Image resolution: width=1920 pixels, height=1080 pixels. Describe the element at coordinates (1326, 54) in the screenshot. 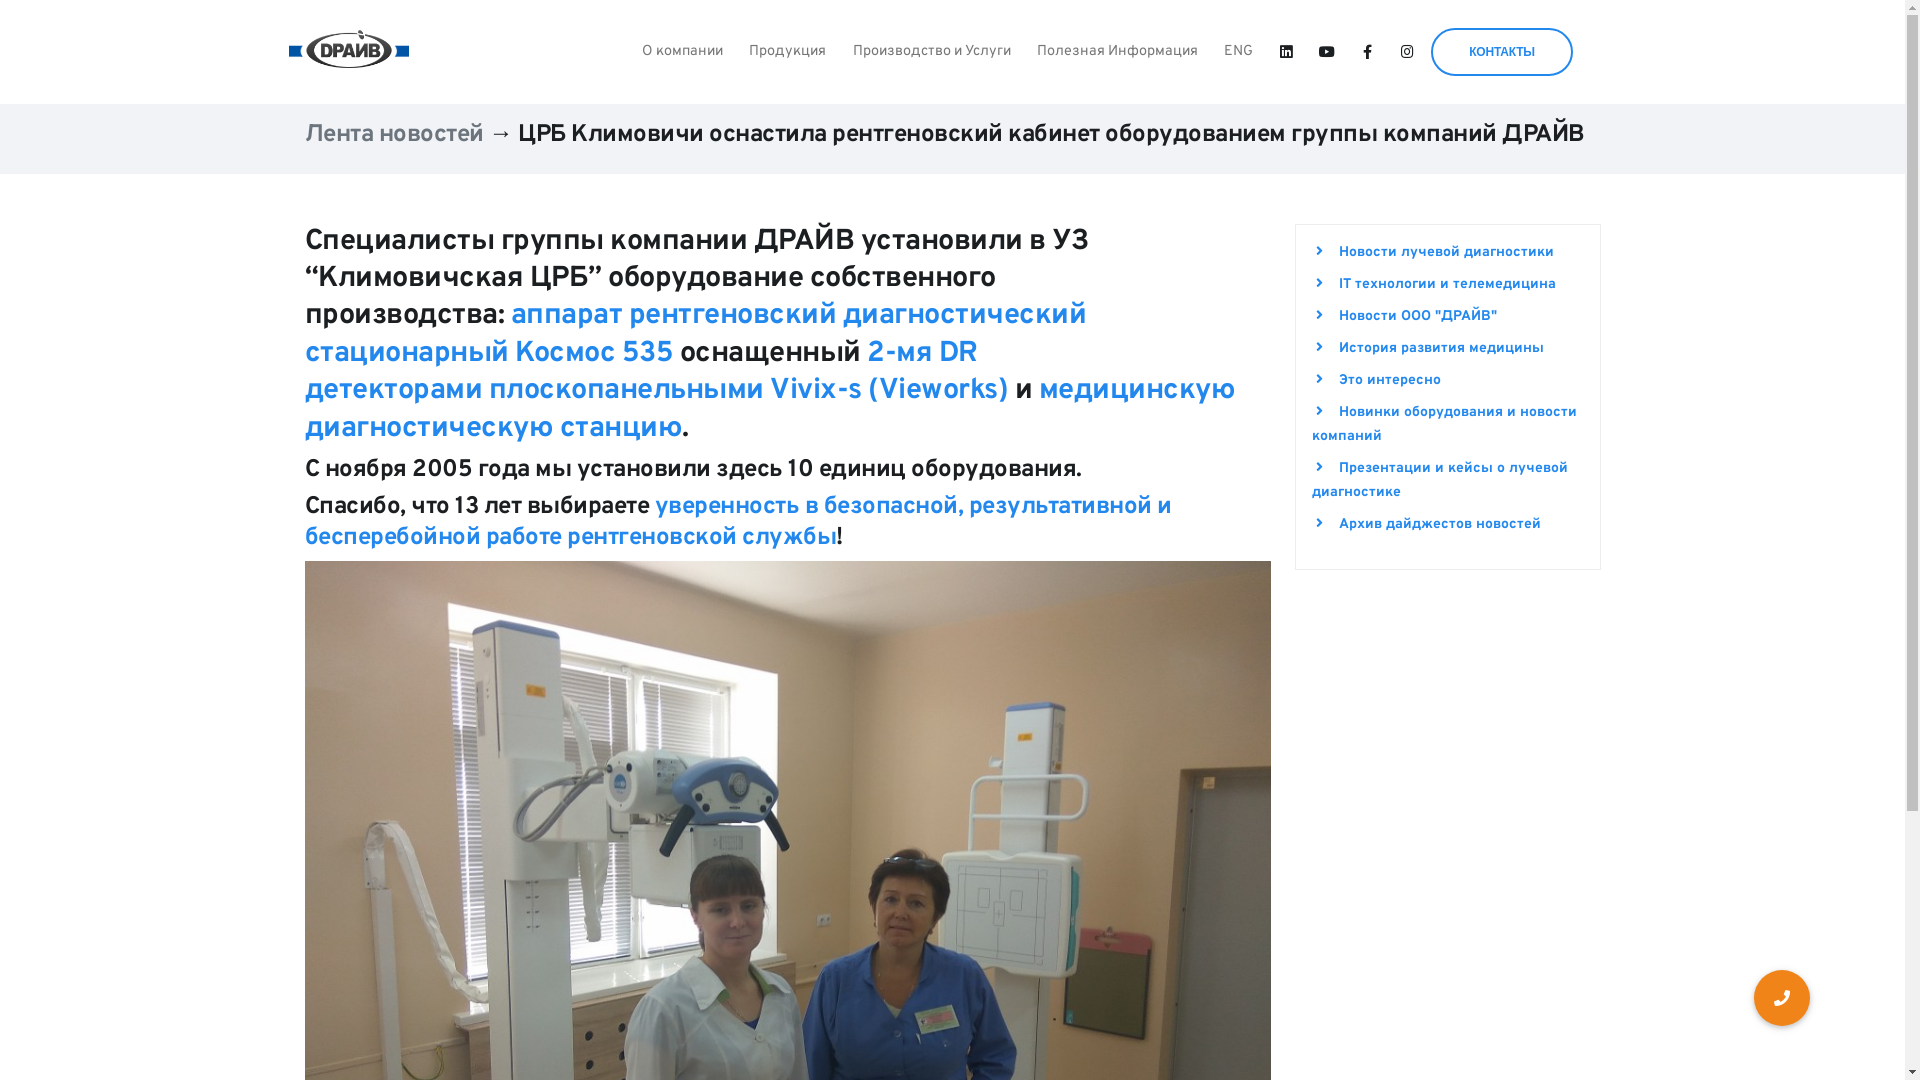

I see `YouTube` at that location.